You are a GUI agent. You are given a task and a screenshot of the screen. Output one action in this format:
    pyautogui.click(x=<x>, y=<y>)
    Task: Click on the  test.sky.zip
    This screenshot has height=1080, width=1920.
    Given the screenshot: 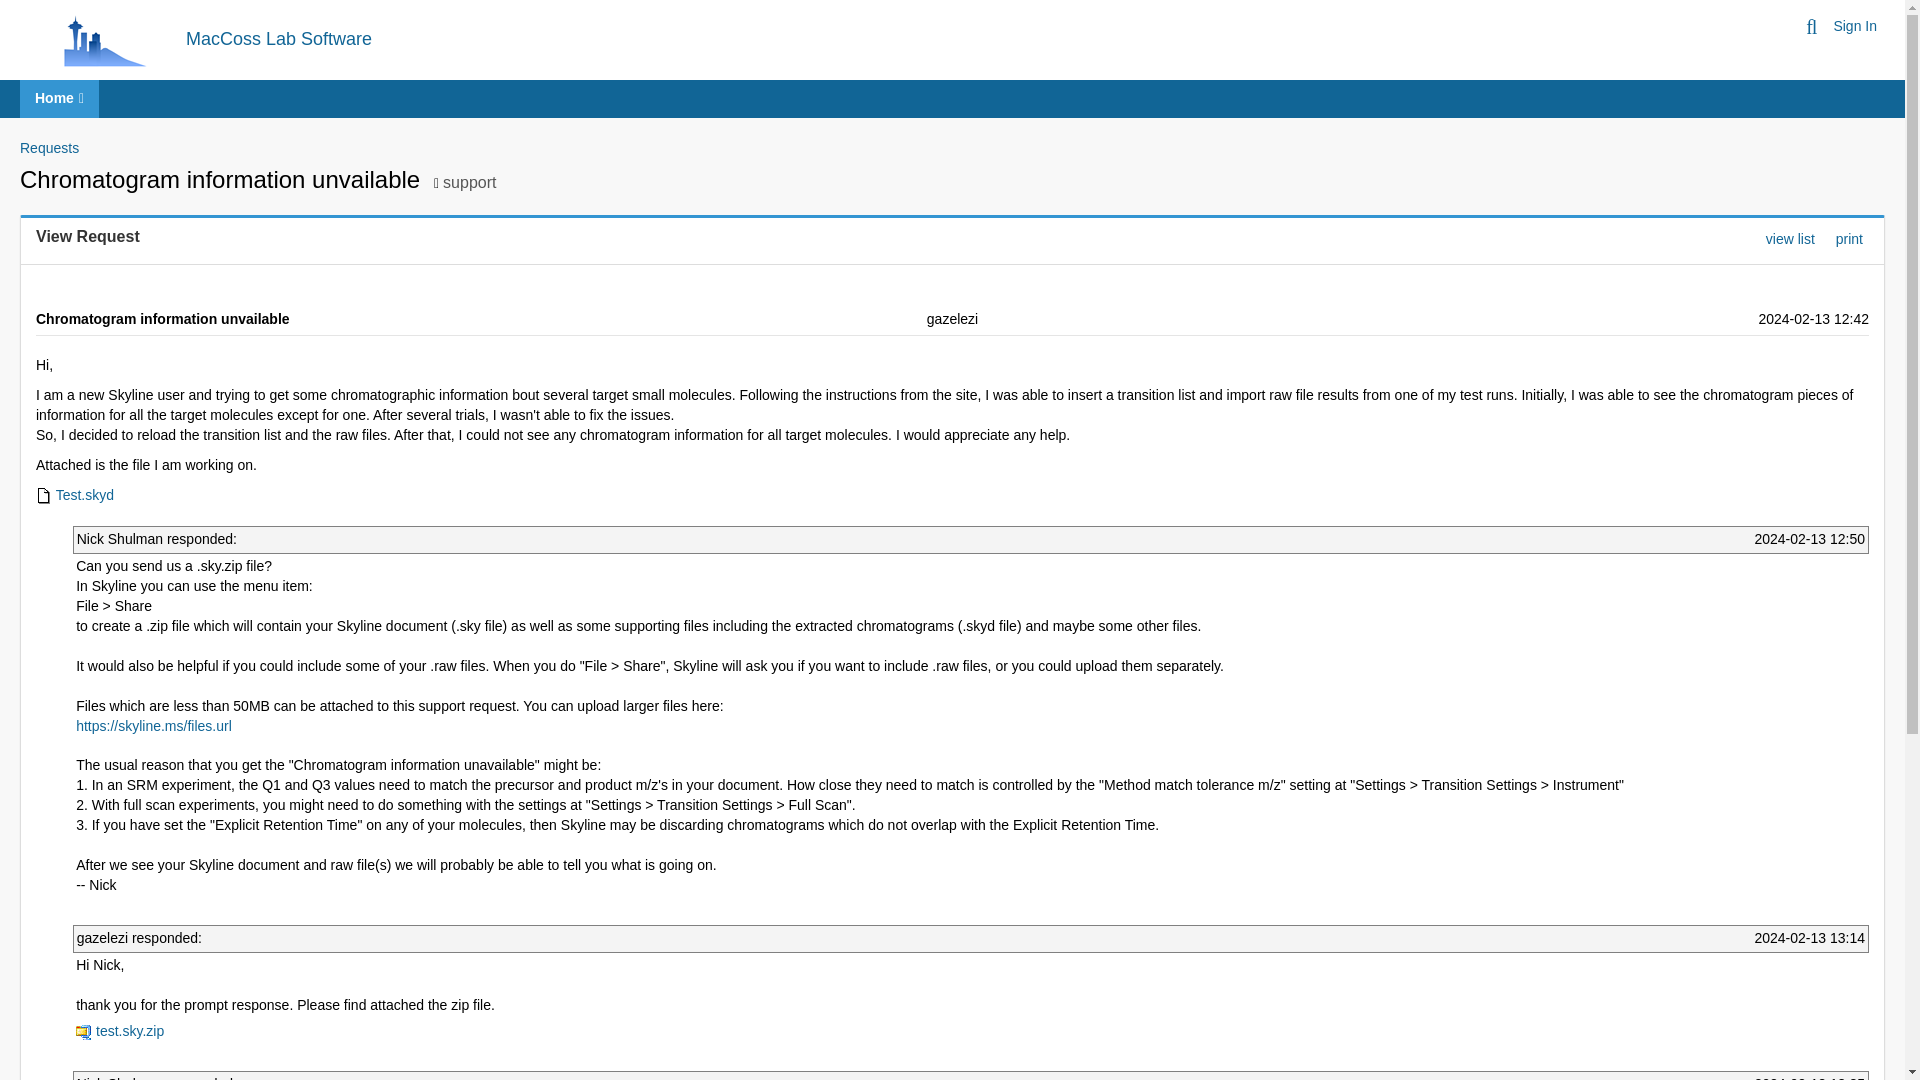 What is the action you would take?
    pyautogui.click(x=120, y=1030)
    